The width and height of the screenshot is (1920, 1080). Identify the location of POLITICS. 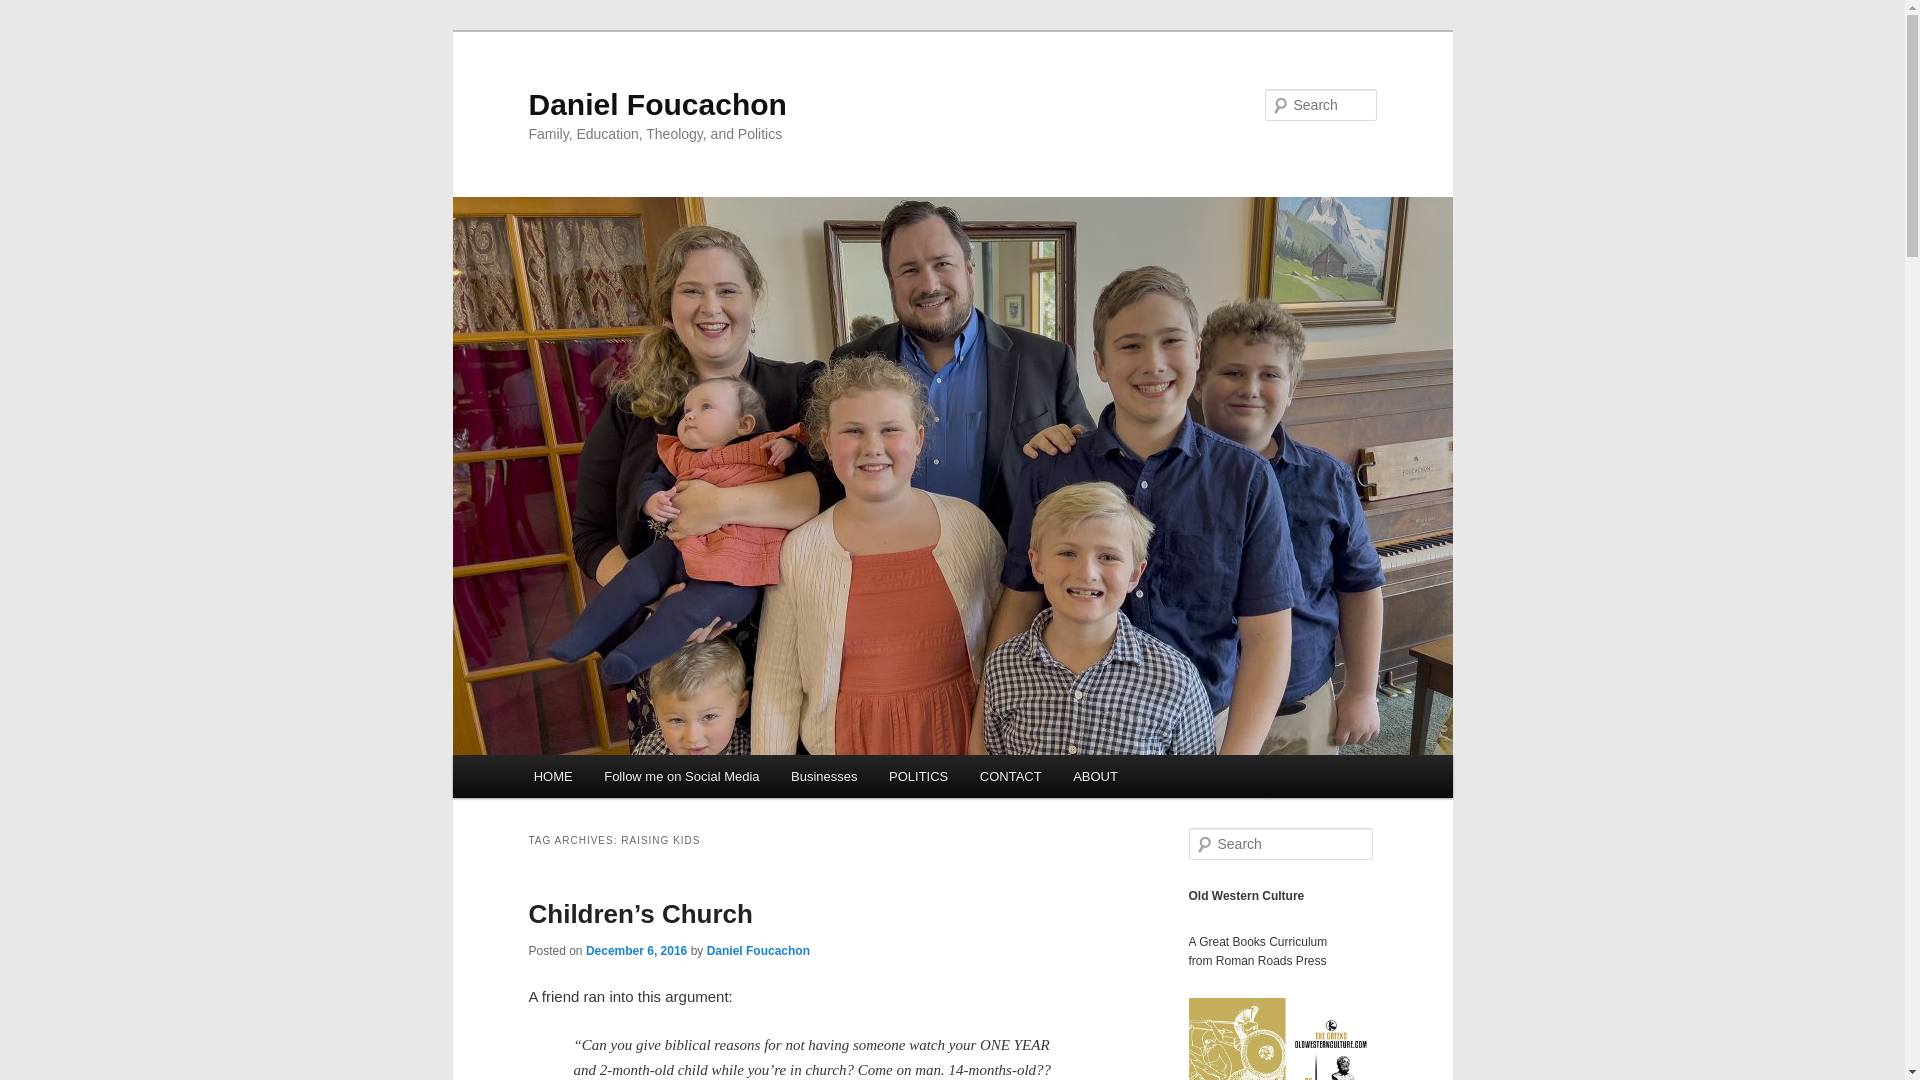
(918, 776).